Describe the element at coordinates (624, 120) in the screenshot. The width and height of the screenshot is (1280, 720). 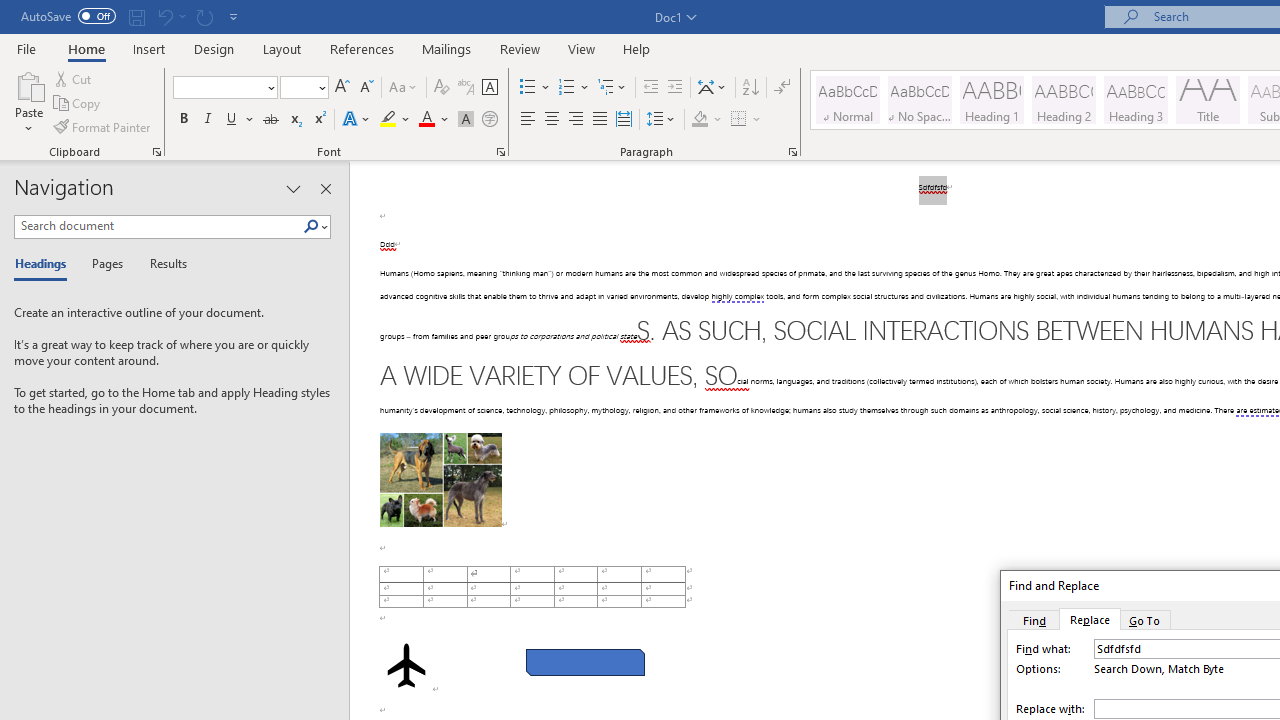
I see `Distributed` at that location.